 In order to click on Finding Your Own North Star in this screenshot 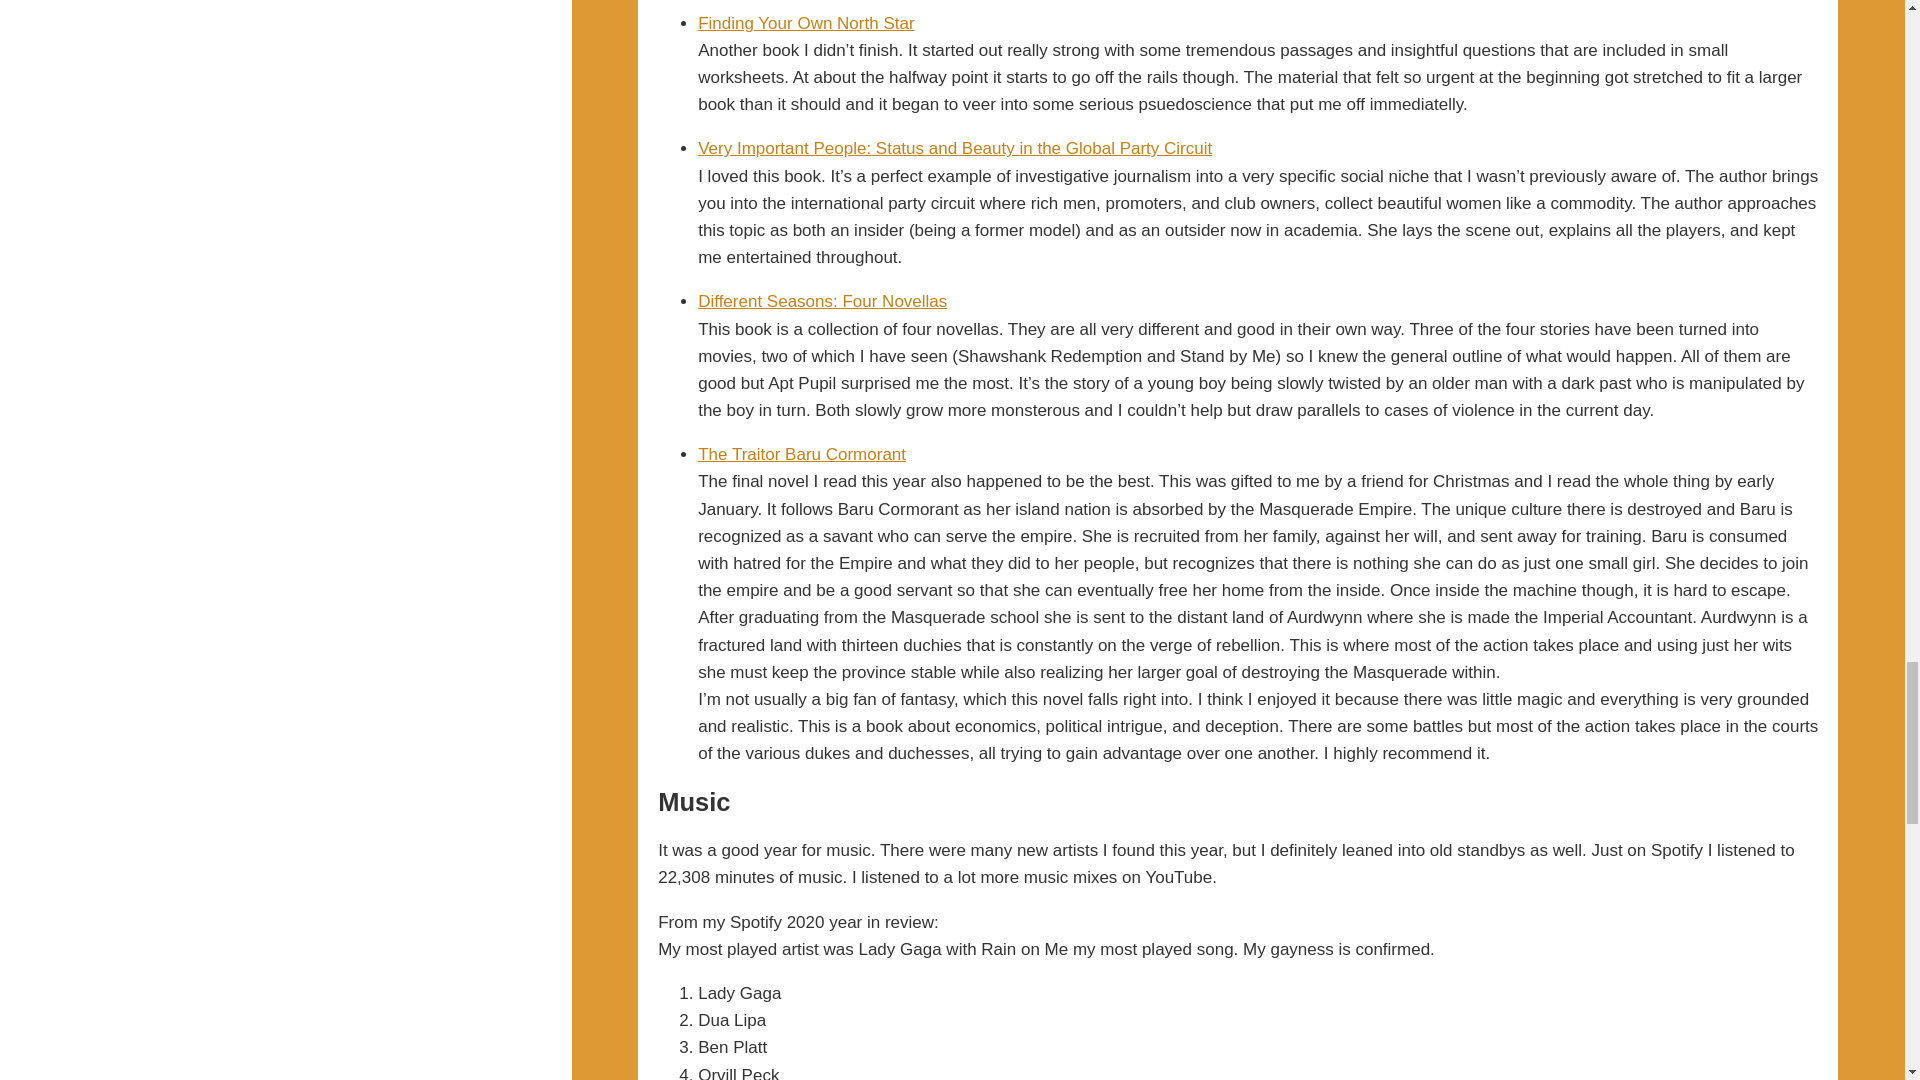, I will do `click(806, 24)`.